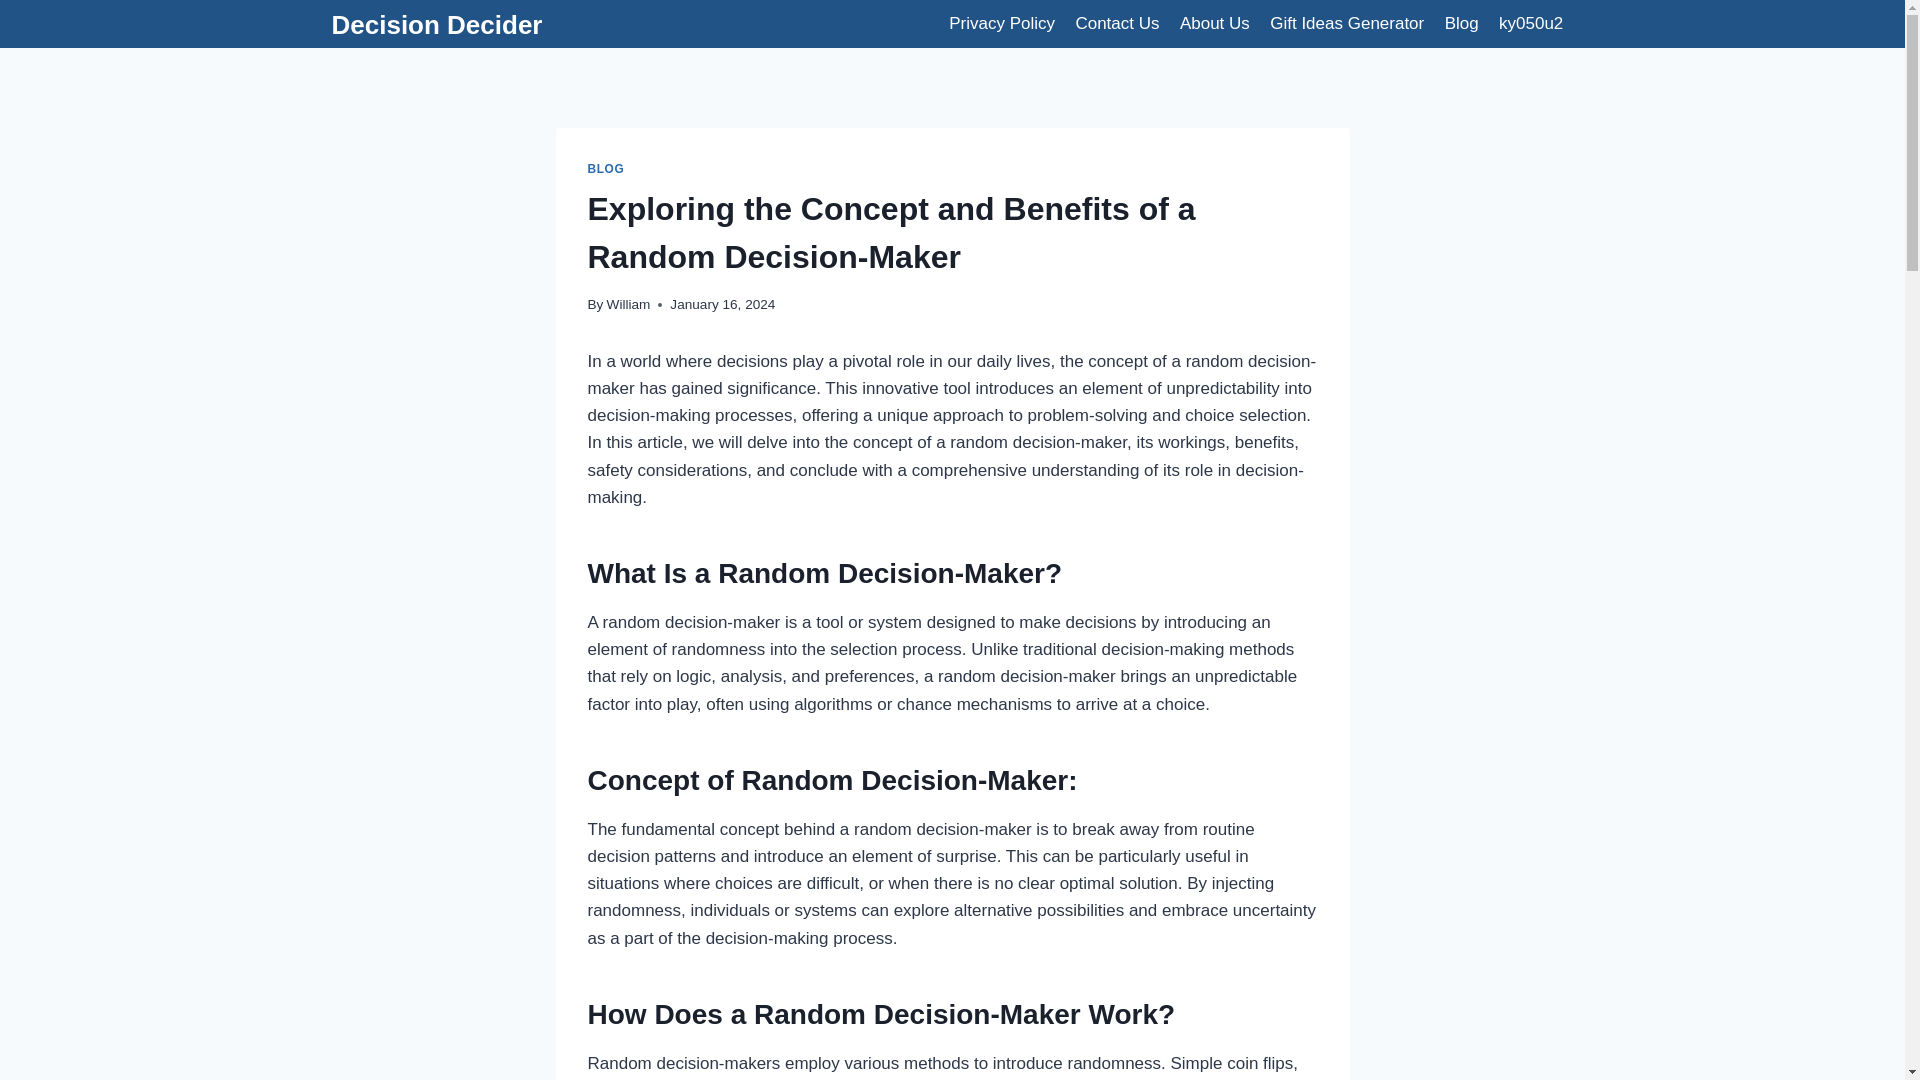 The image size is (1920, 1080). I want to click on Gift Ideas Generator, so click(1346, 24).